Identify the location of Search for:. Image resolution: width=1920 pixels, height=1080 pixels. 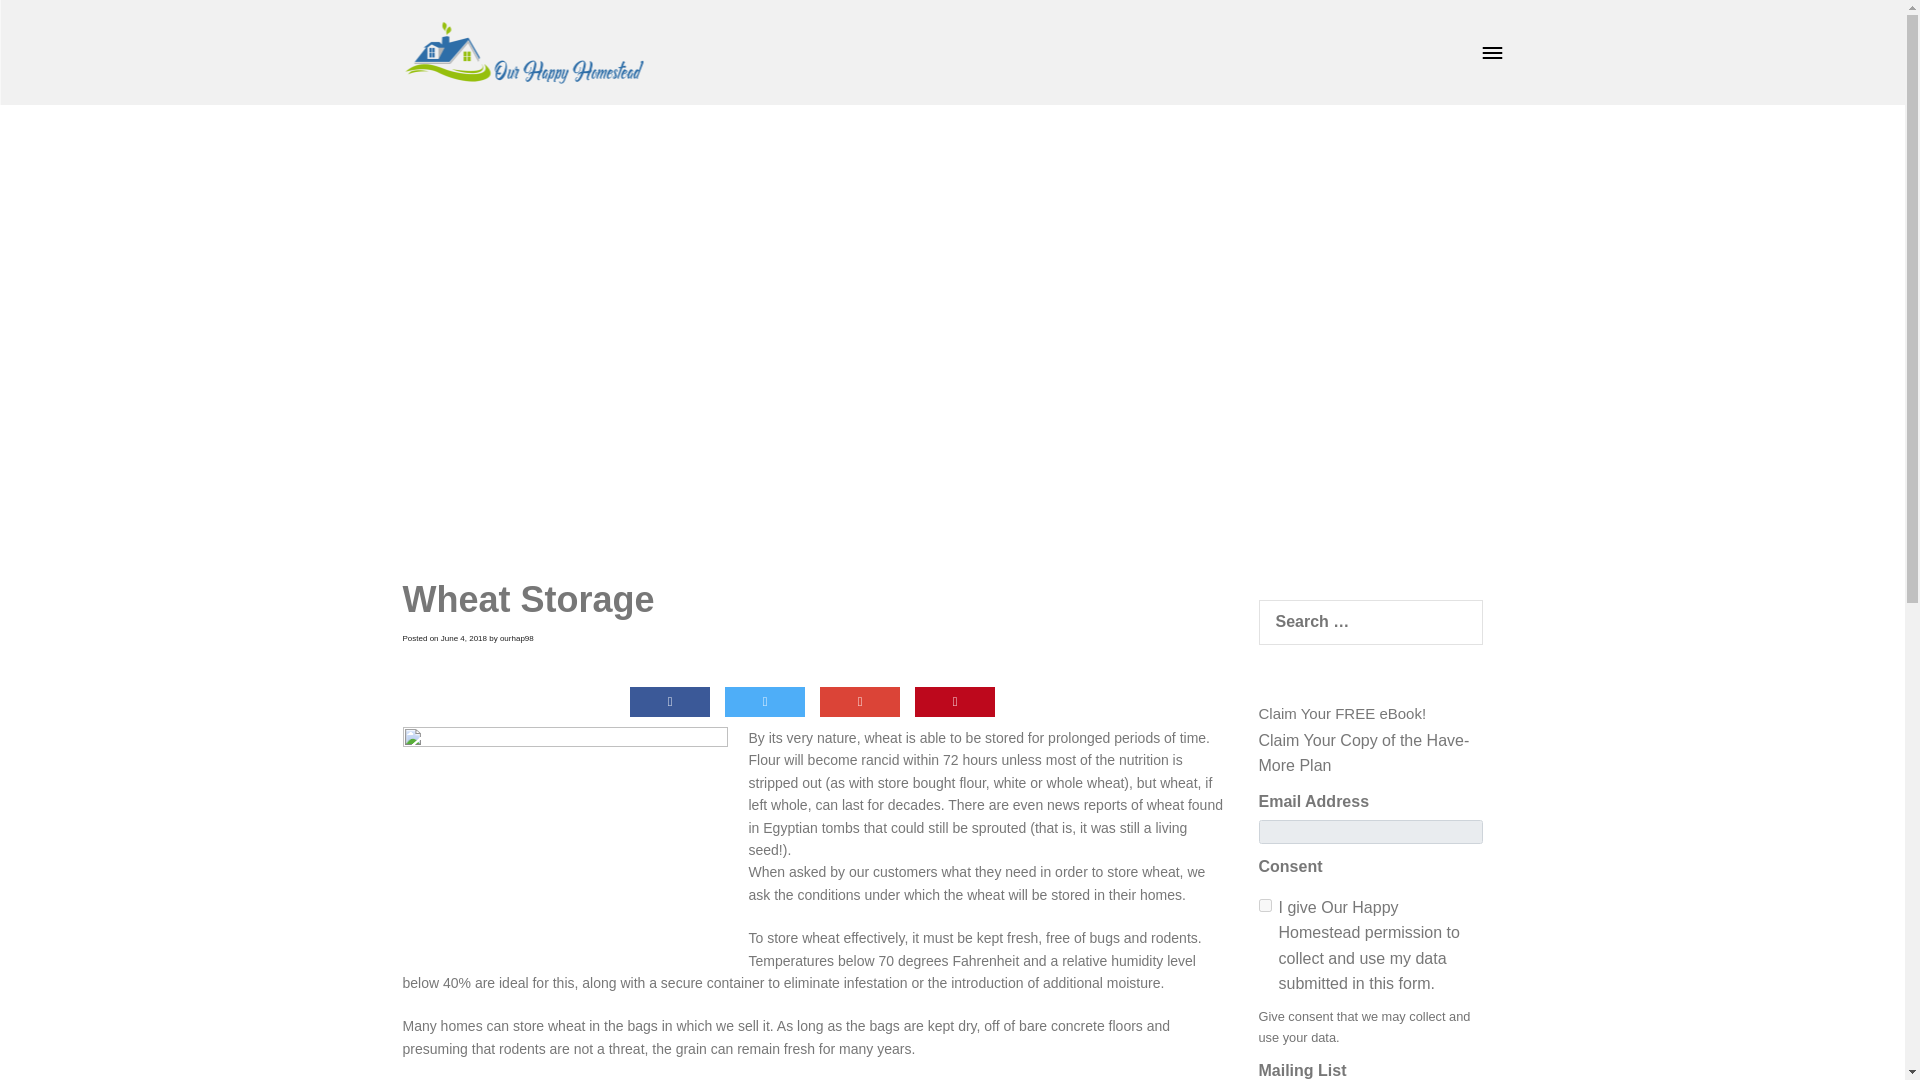
(1370, 622).